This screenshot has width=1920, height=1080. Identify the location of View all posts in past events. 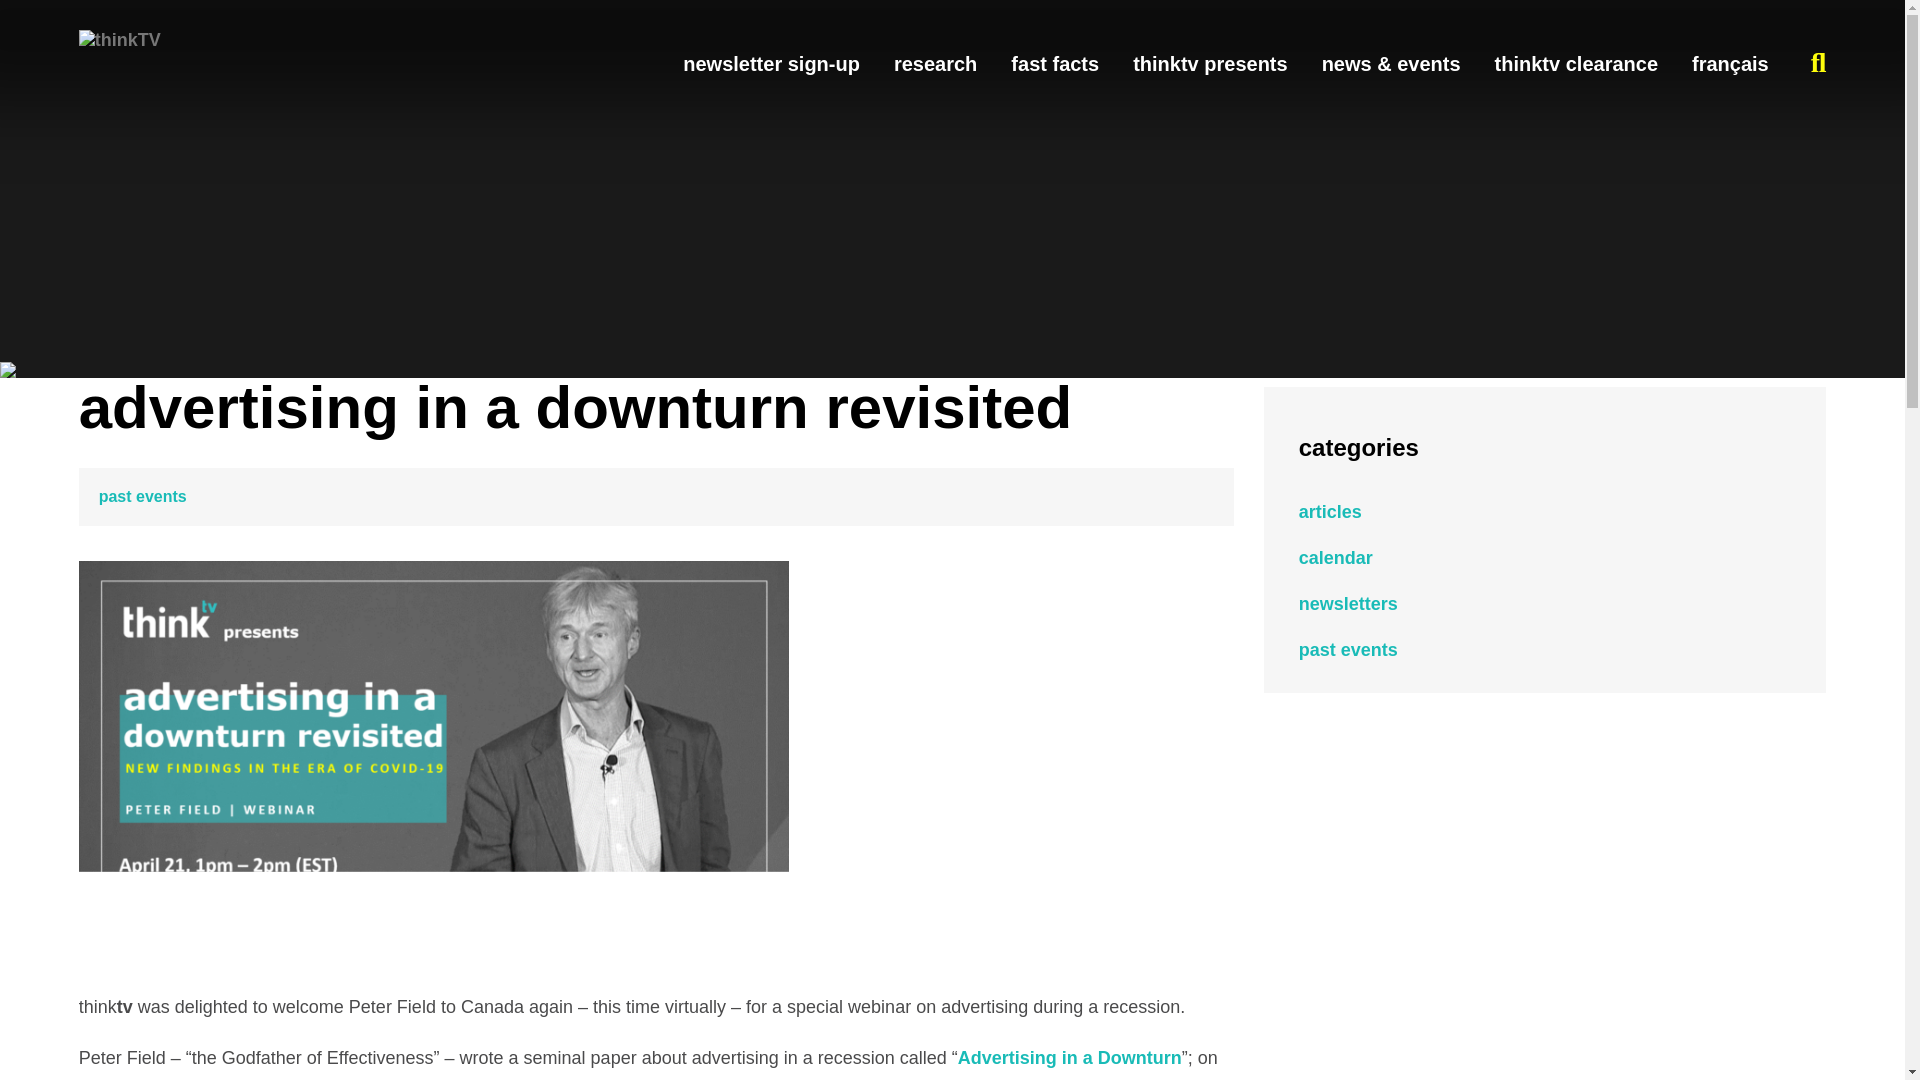
(142, 496).